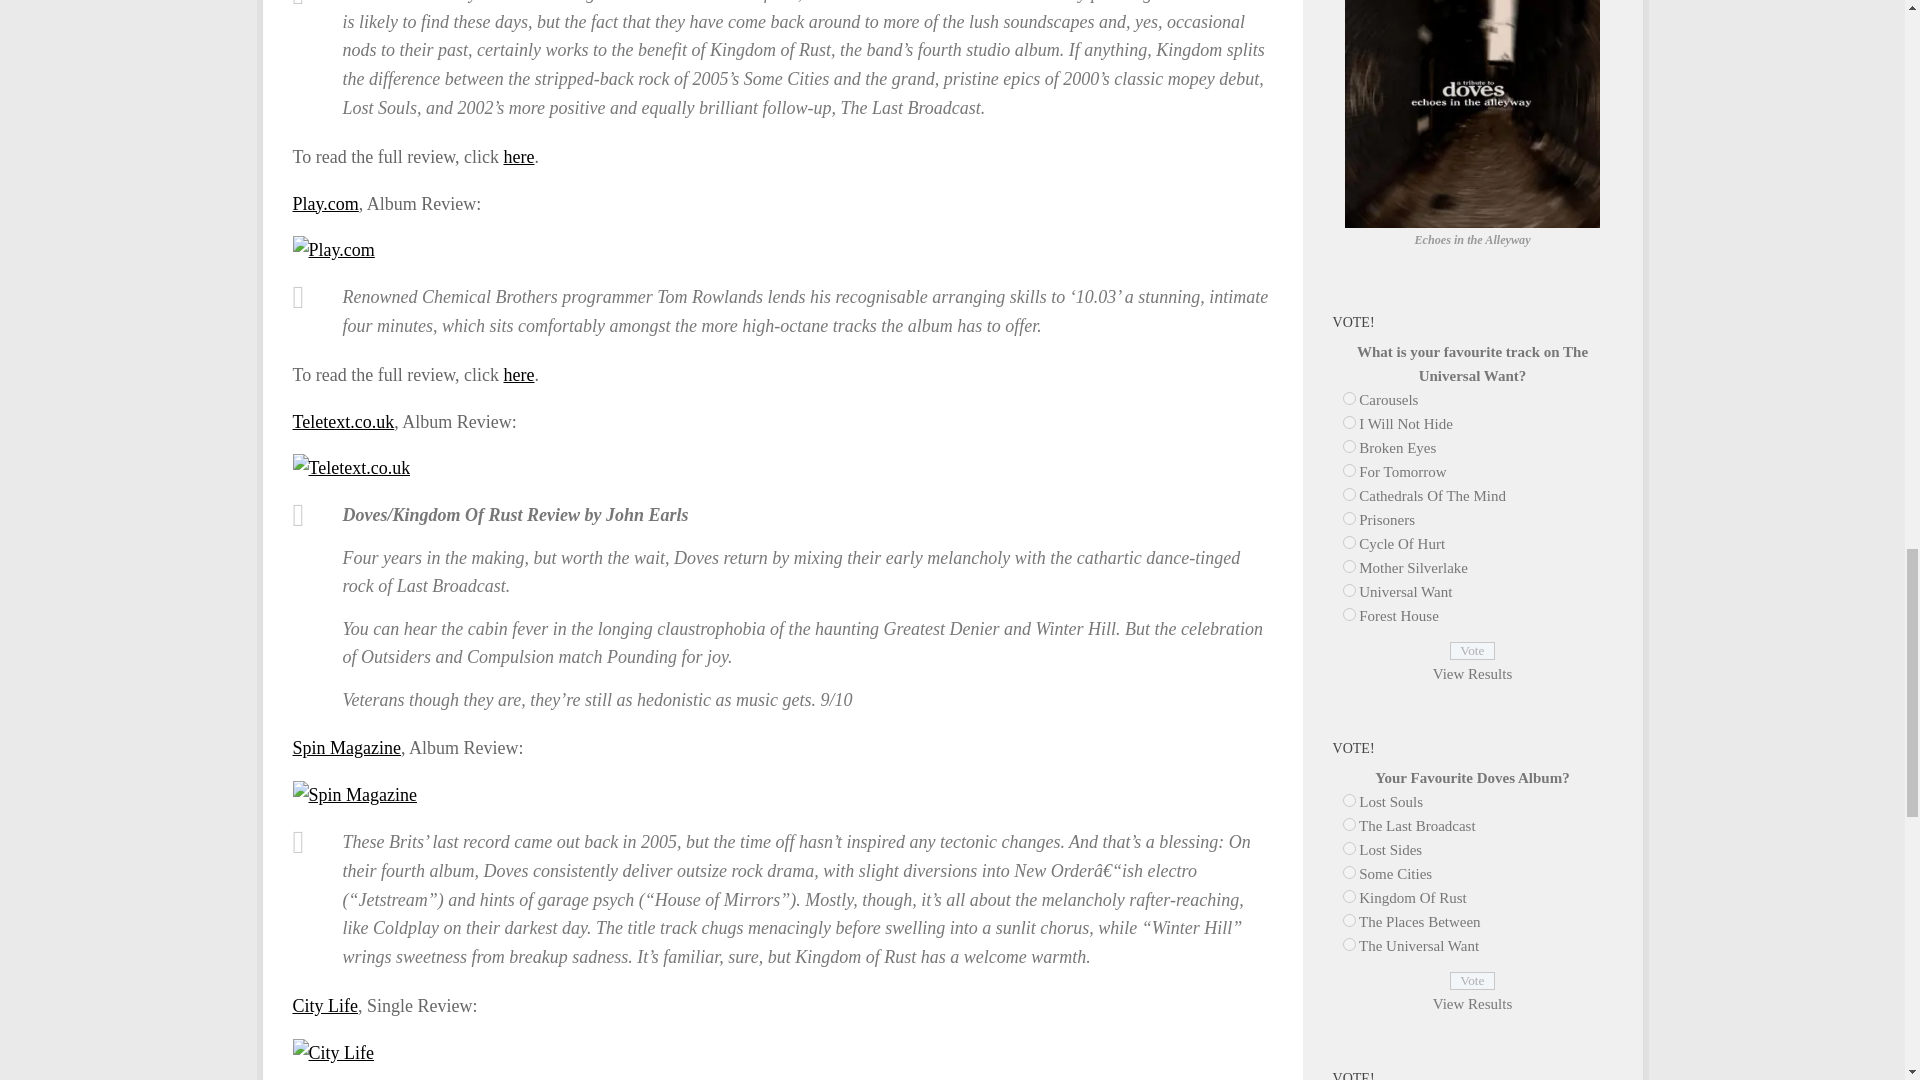 This screenshot has height=1080, width=1920. Describe the element at coordinates (1348, 896) in the screenshot. I see `10` at that location.